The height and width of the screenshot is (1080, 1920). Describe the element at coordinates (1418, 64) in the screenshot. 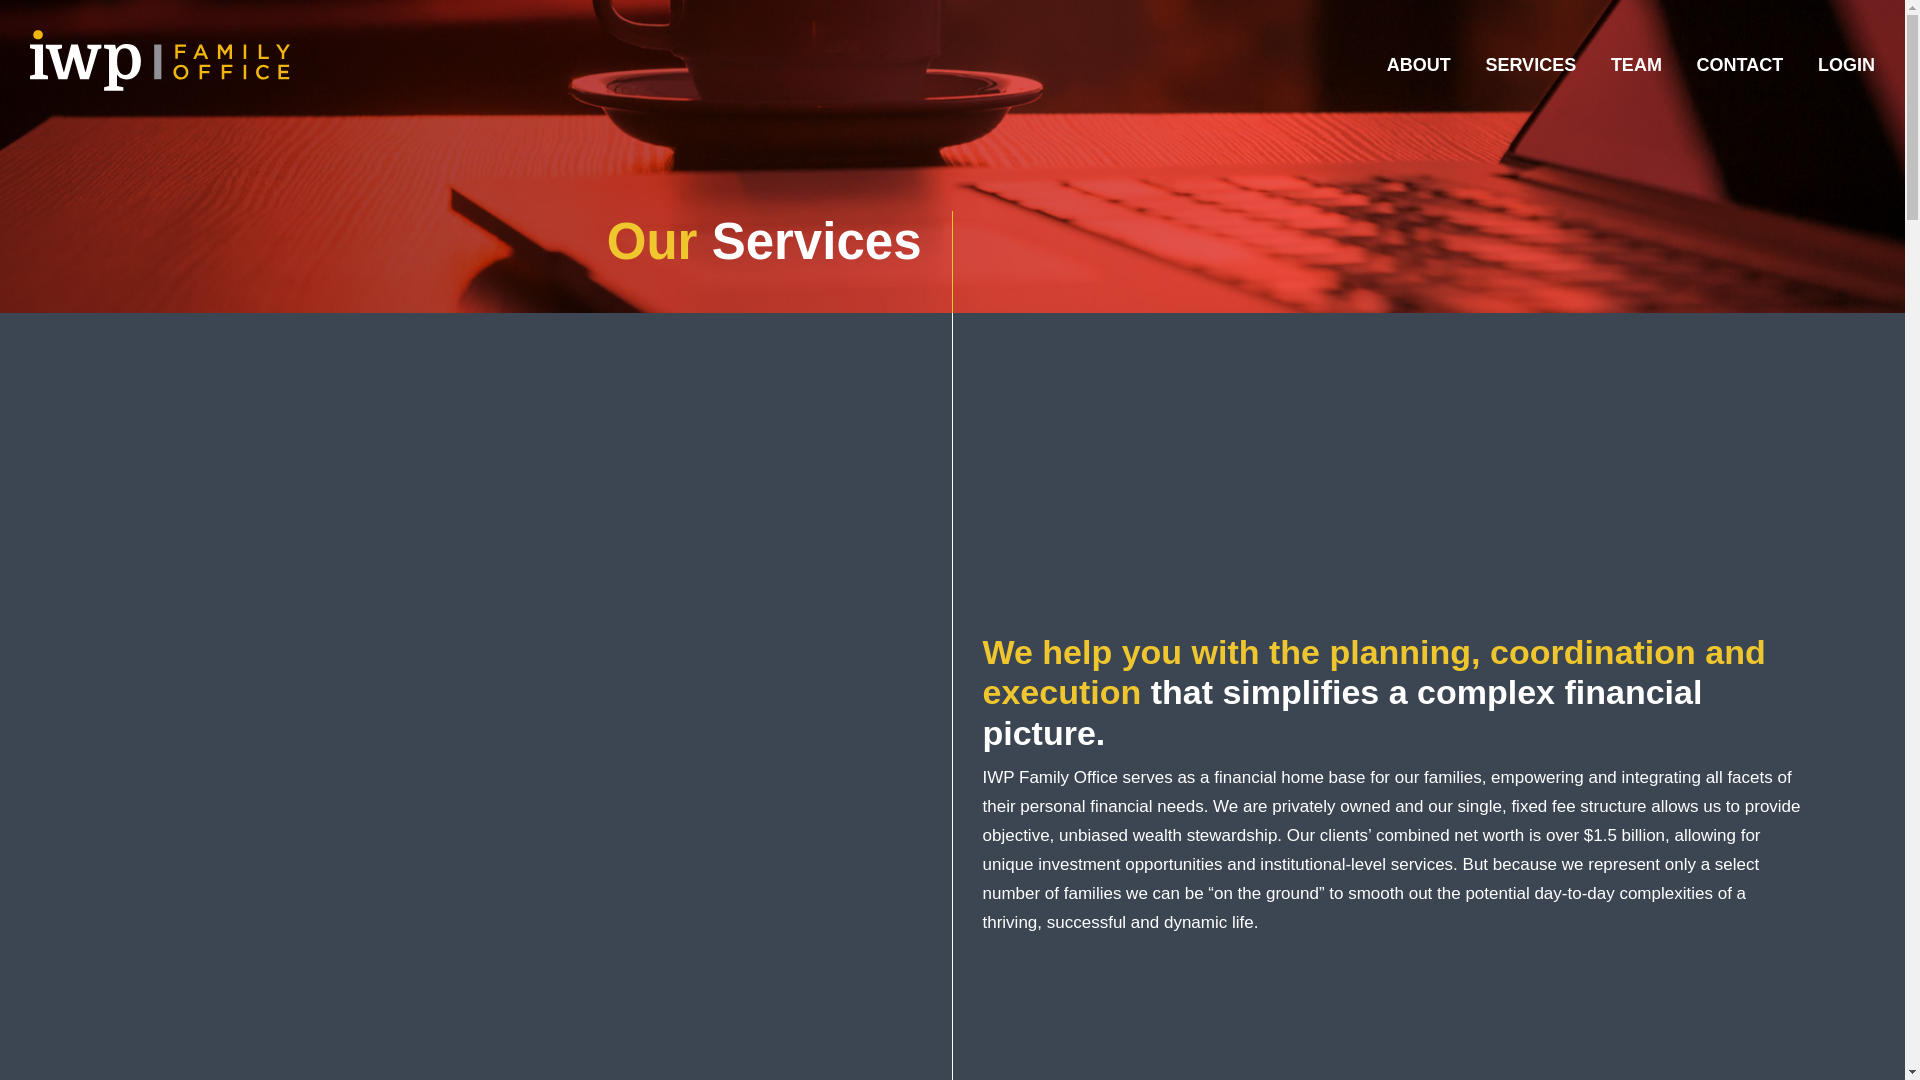

I see `ABOUT` at that location.